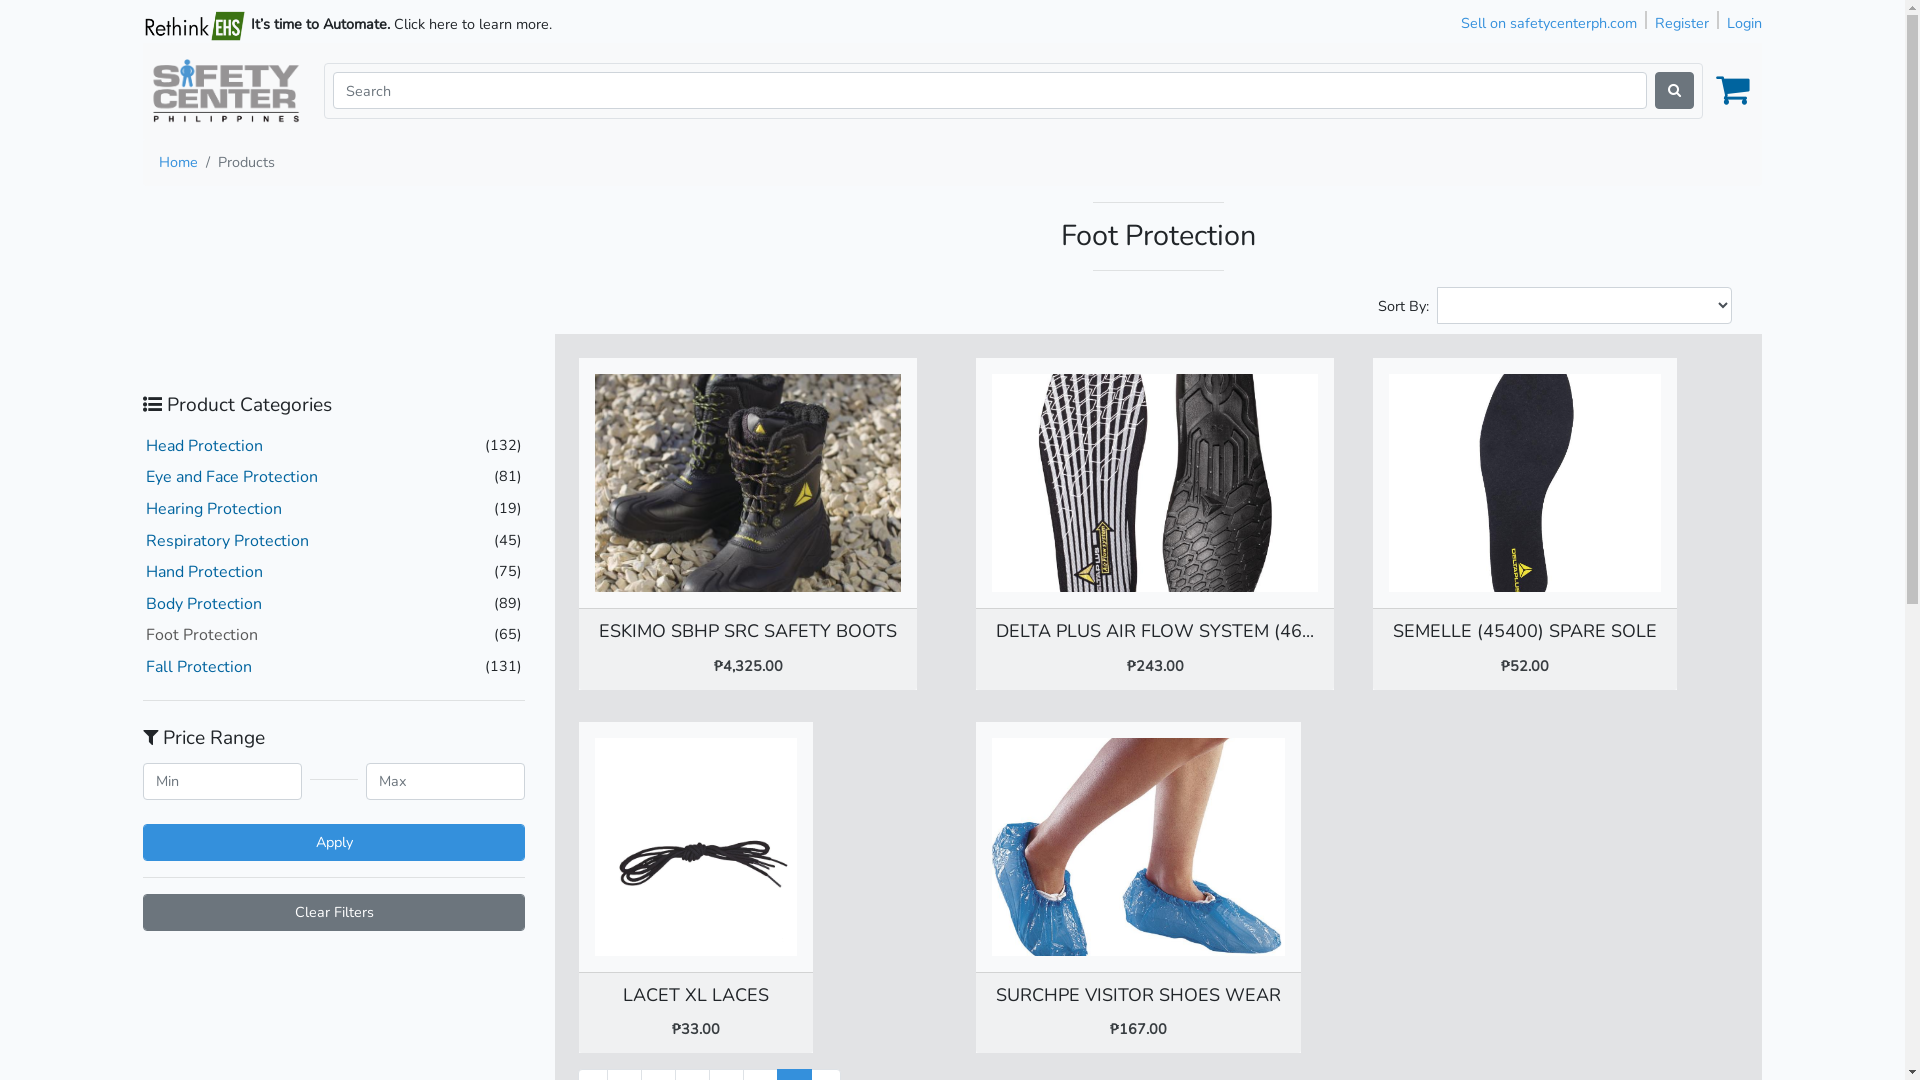 This screenshot has height=1080, width=1920. What do you see at coordinates (178, 162) in the screenshot?
I see `Home` at bounding box center [178, 162].